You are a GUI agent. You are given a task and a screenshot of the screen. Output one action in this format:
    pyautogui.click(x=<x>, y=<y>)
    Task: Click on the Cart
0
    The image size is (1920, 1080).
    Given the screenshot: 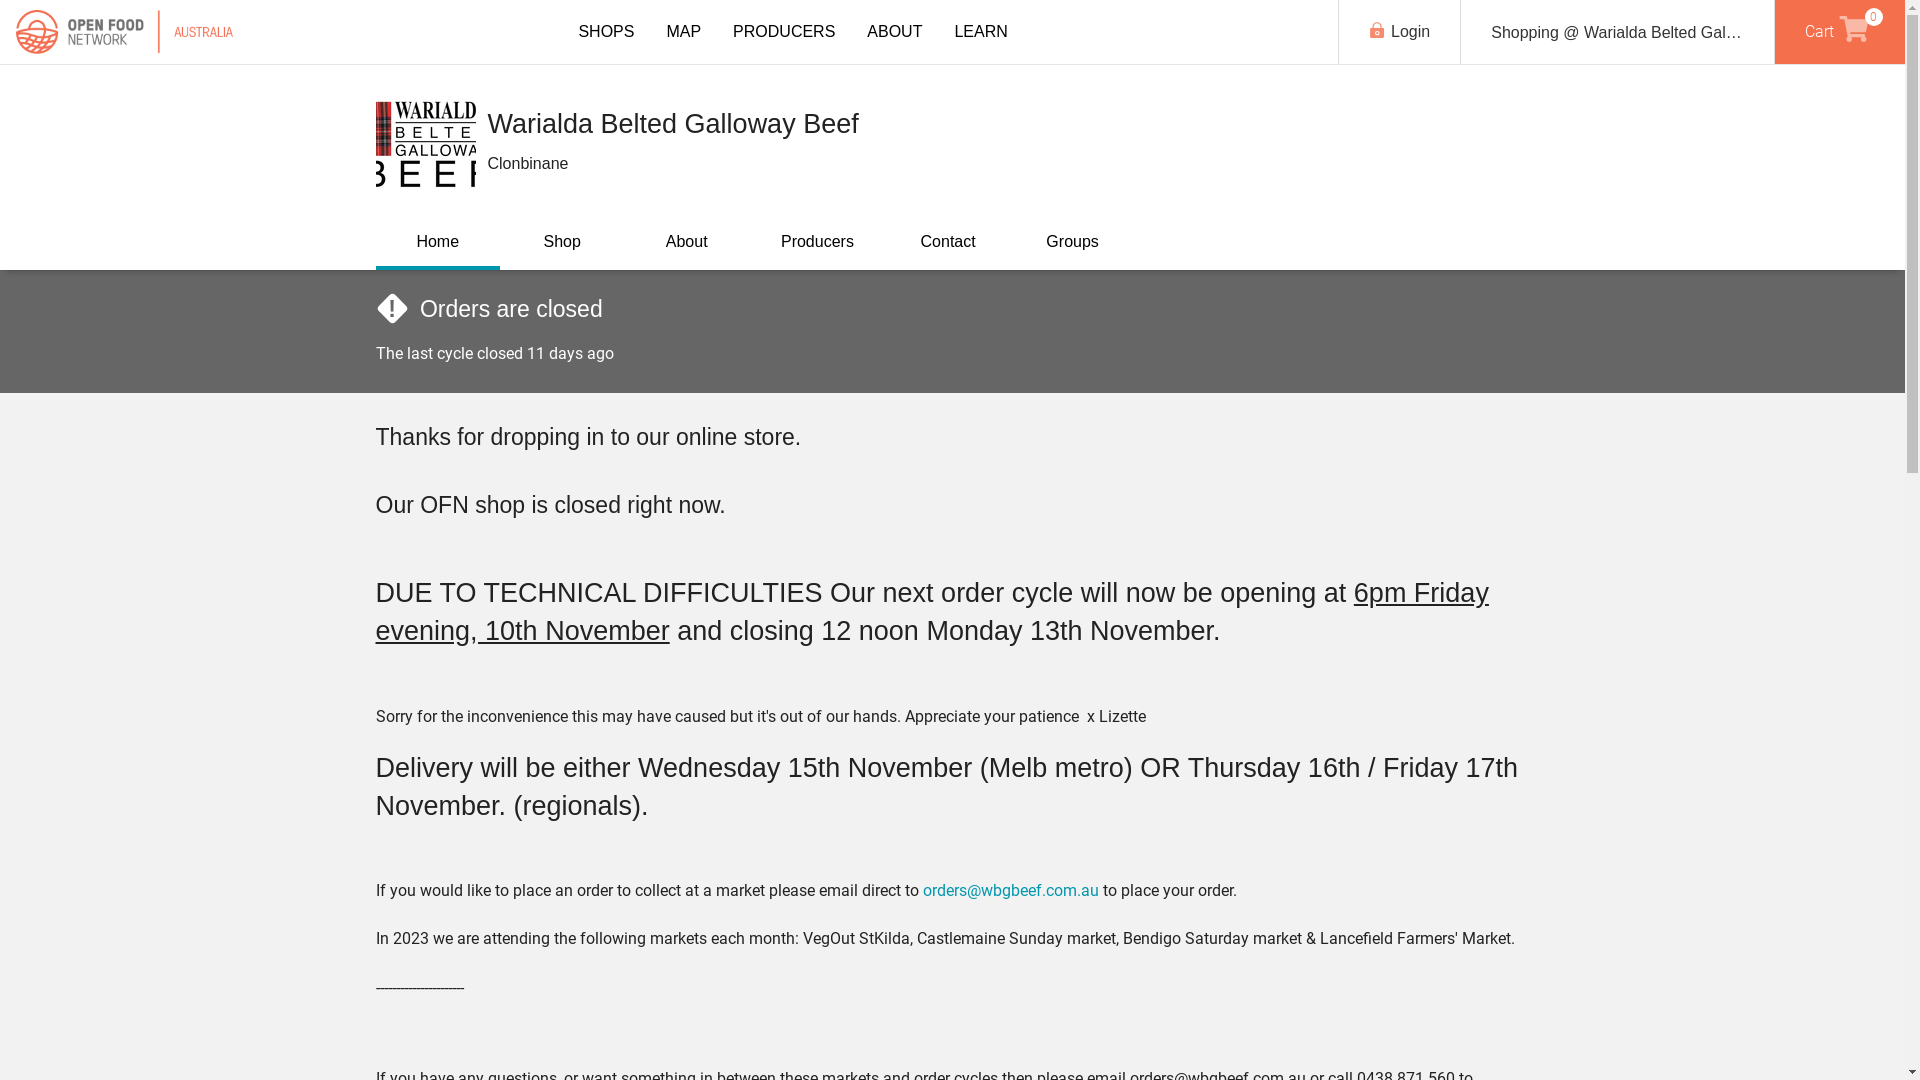 What is the action you would take?
    pyautogui.click(x=1840, y=32)
    